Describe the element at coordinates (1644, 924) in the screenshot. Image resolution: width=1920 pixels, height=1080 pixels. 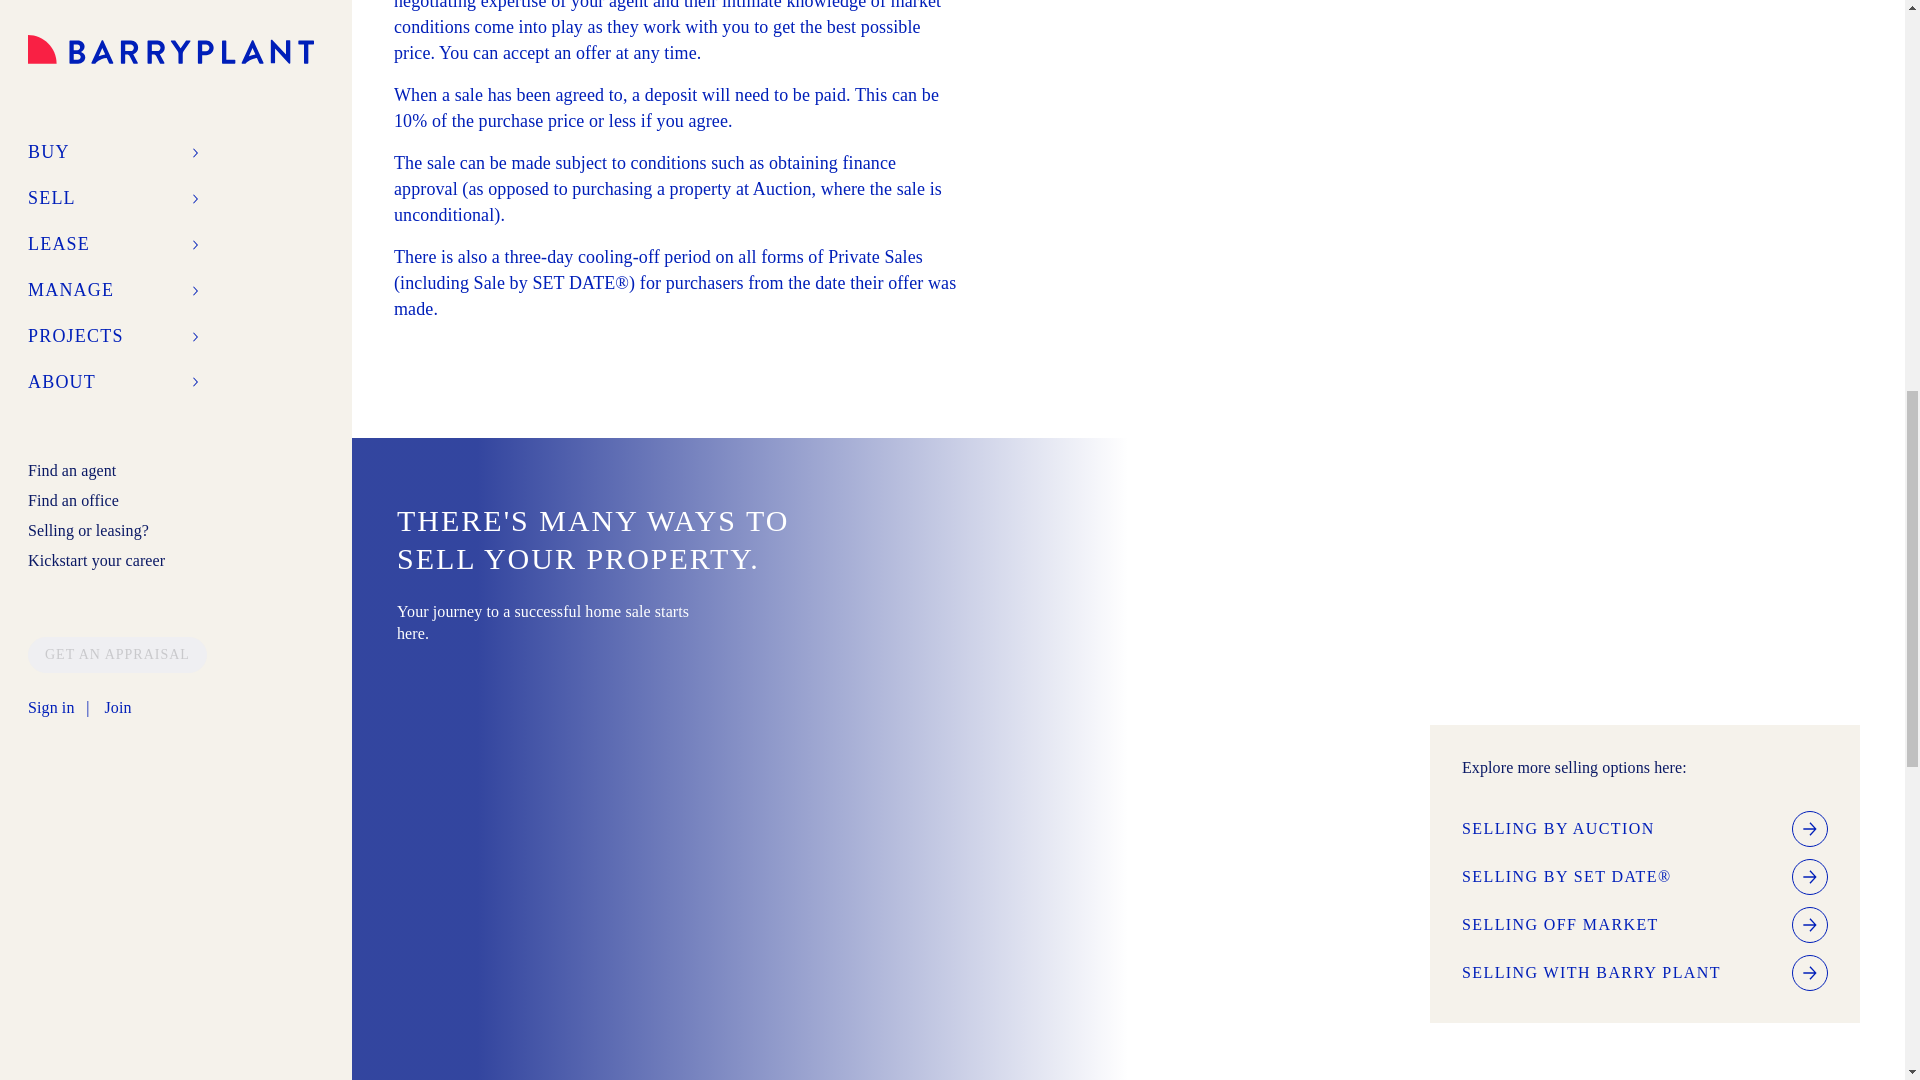
I see `SELLING OFF MARKET` at that location.